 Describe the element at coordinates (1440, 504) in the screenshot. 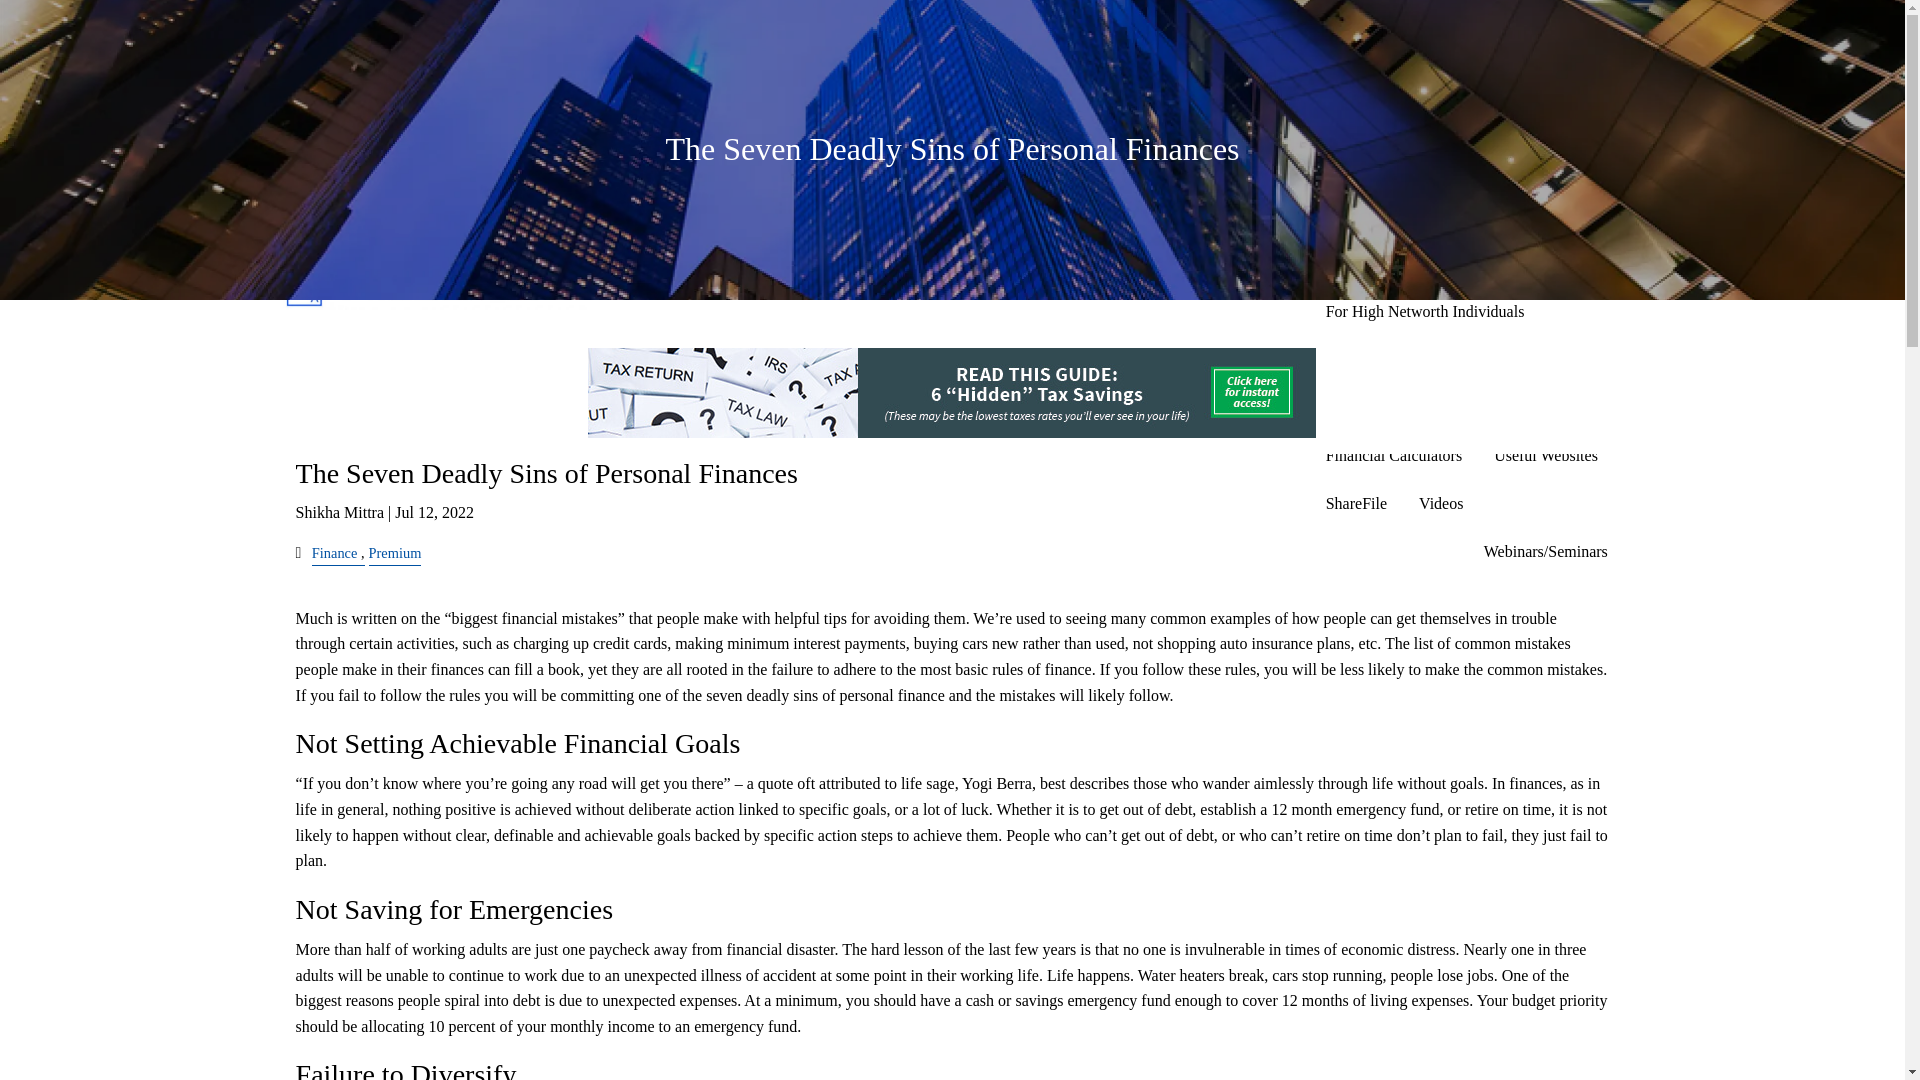

I see `Videos` at that location.